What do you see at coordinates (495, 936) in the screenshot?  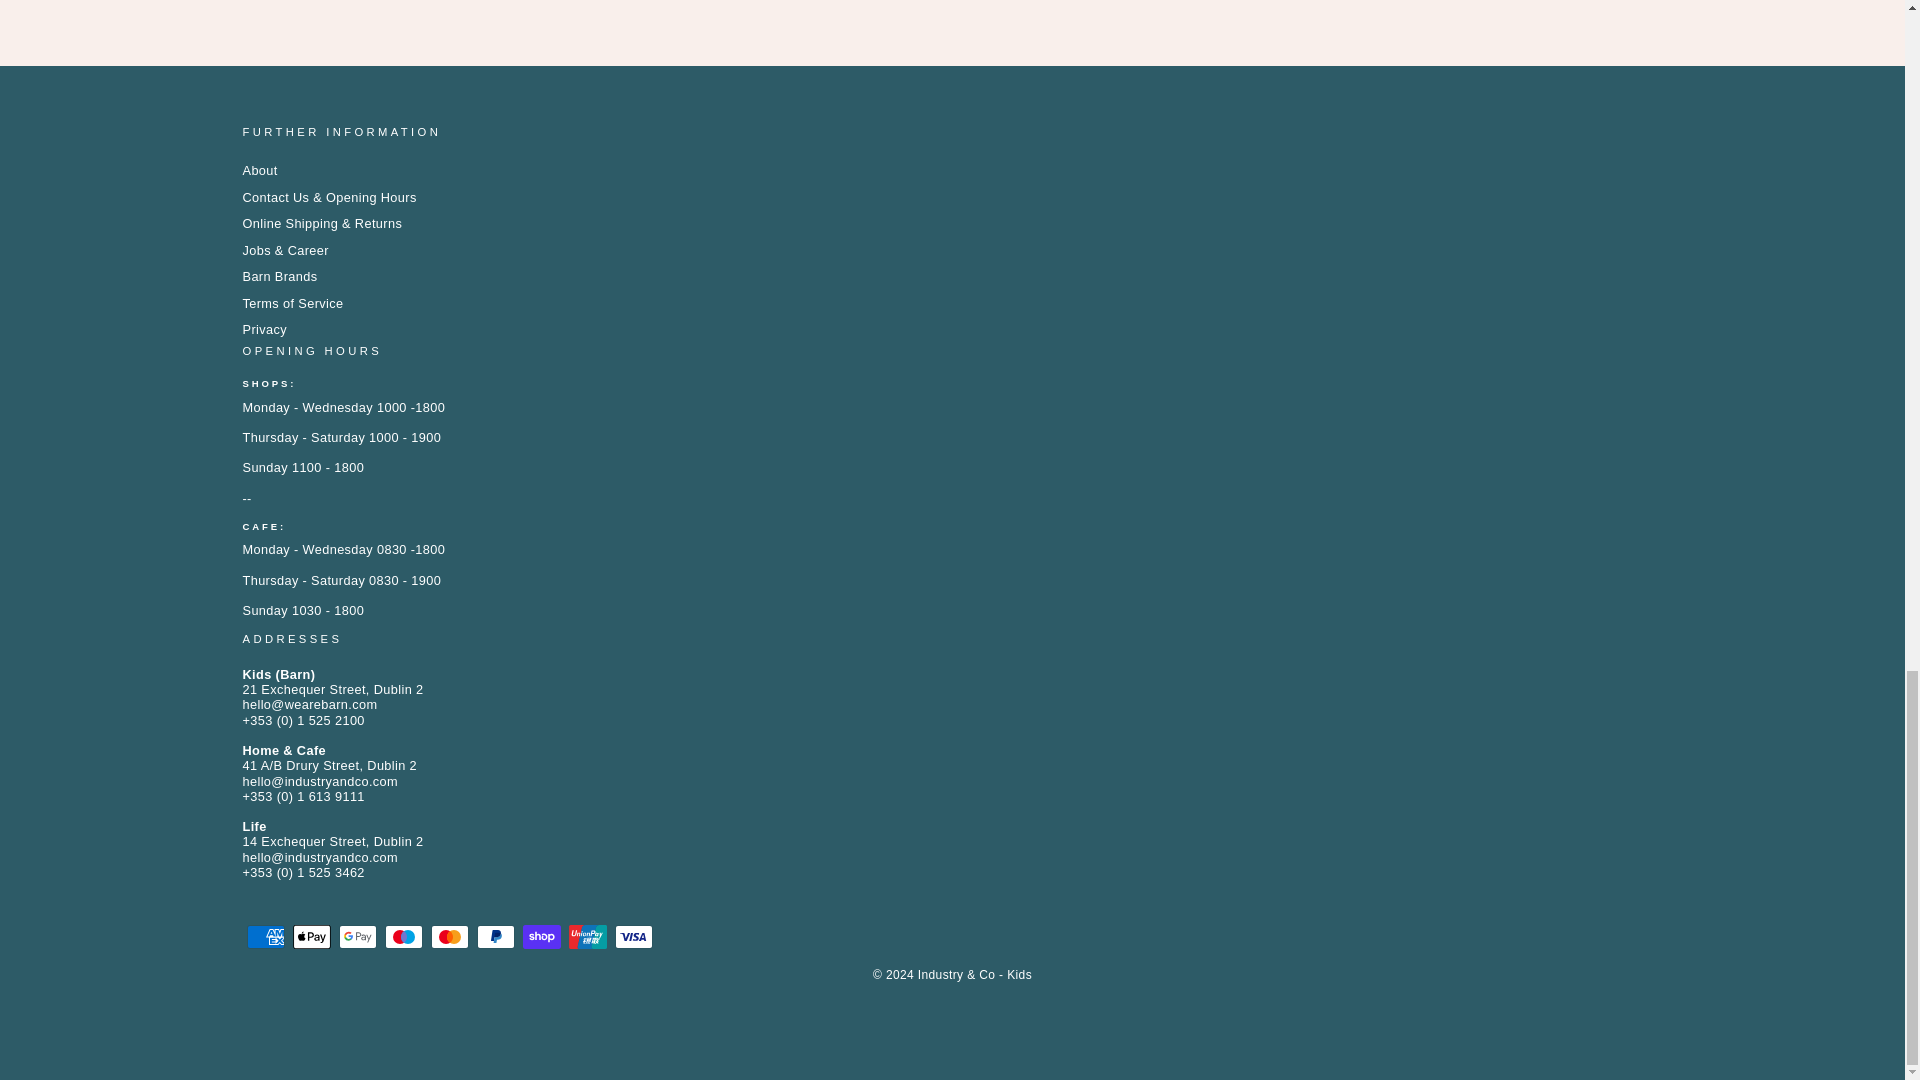 I see `PayPal` at bounding box center [495, 936].